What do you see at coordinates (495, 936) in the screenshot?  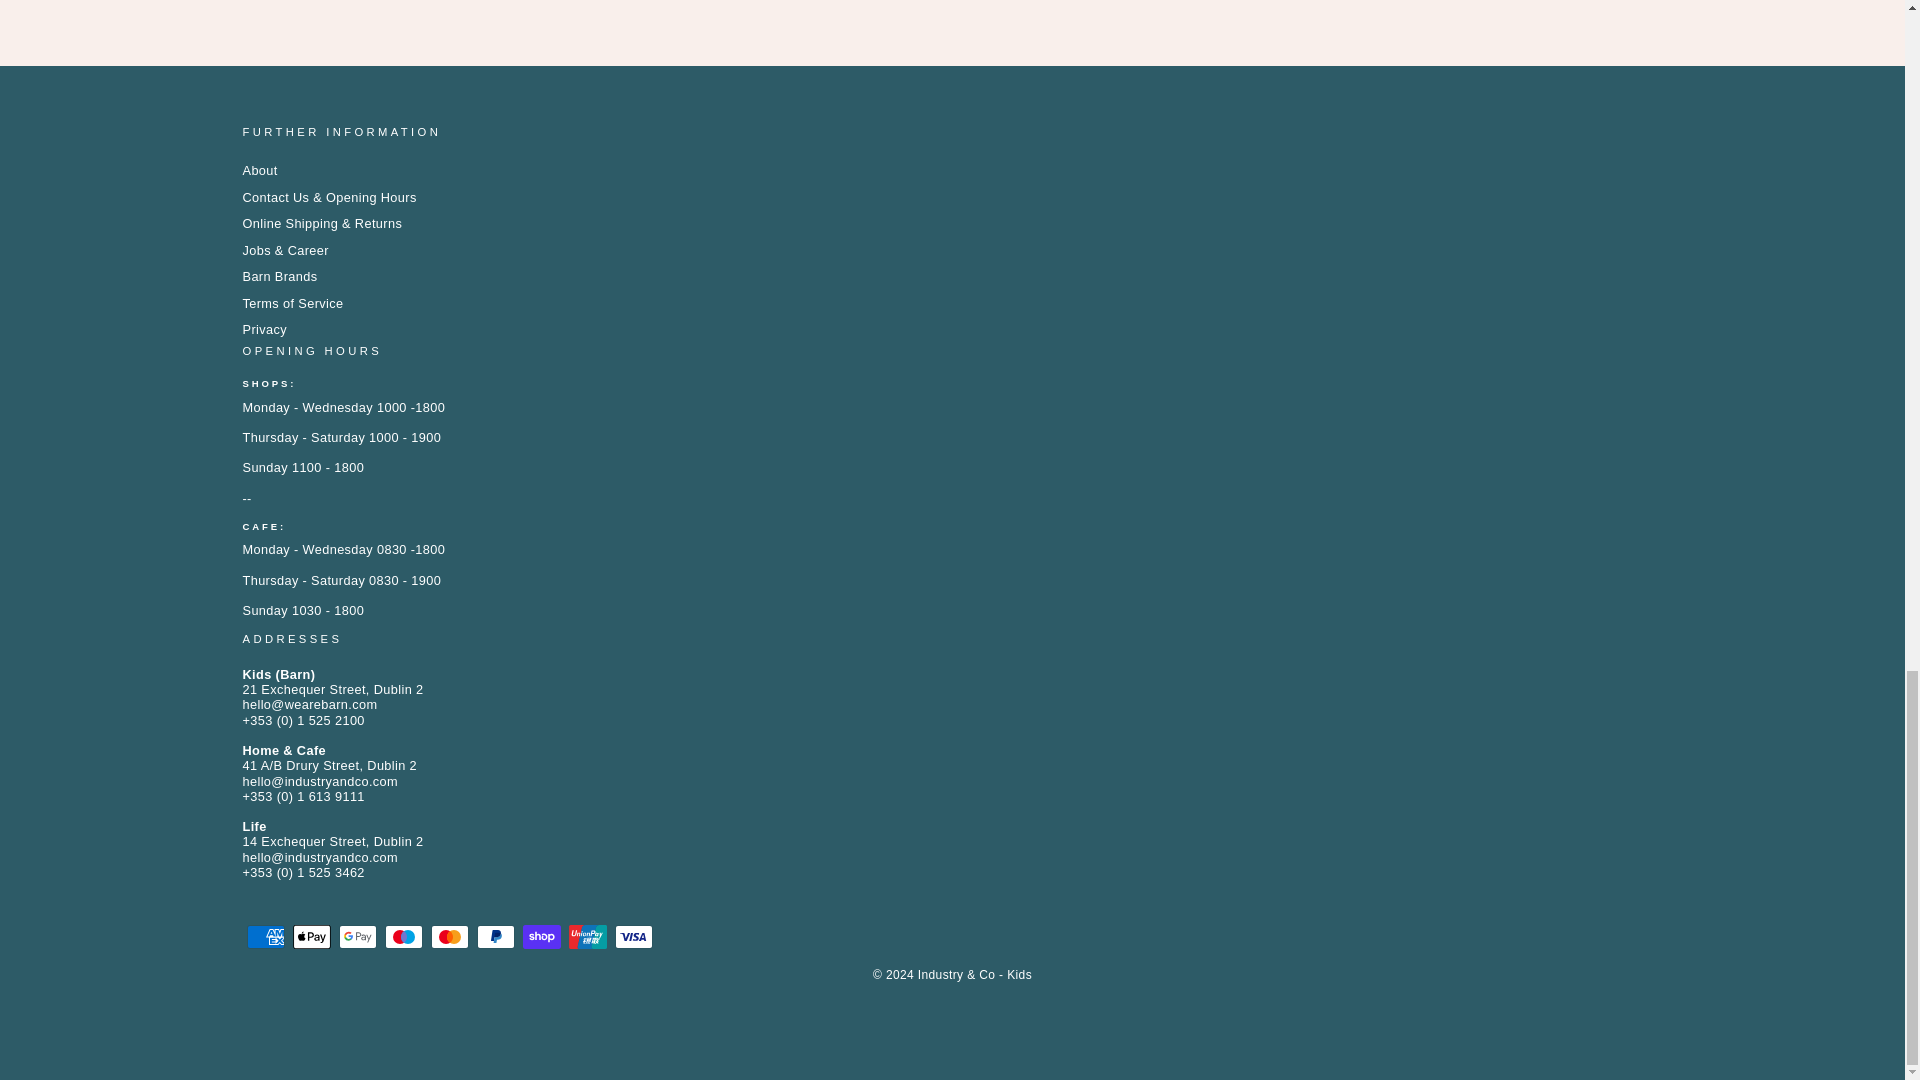 I see `PayPal` at bounding box center [495, 936].